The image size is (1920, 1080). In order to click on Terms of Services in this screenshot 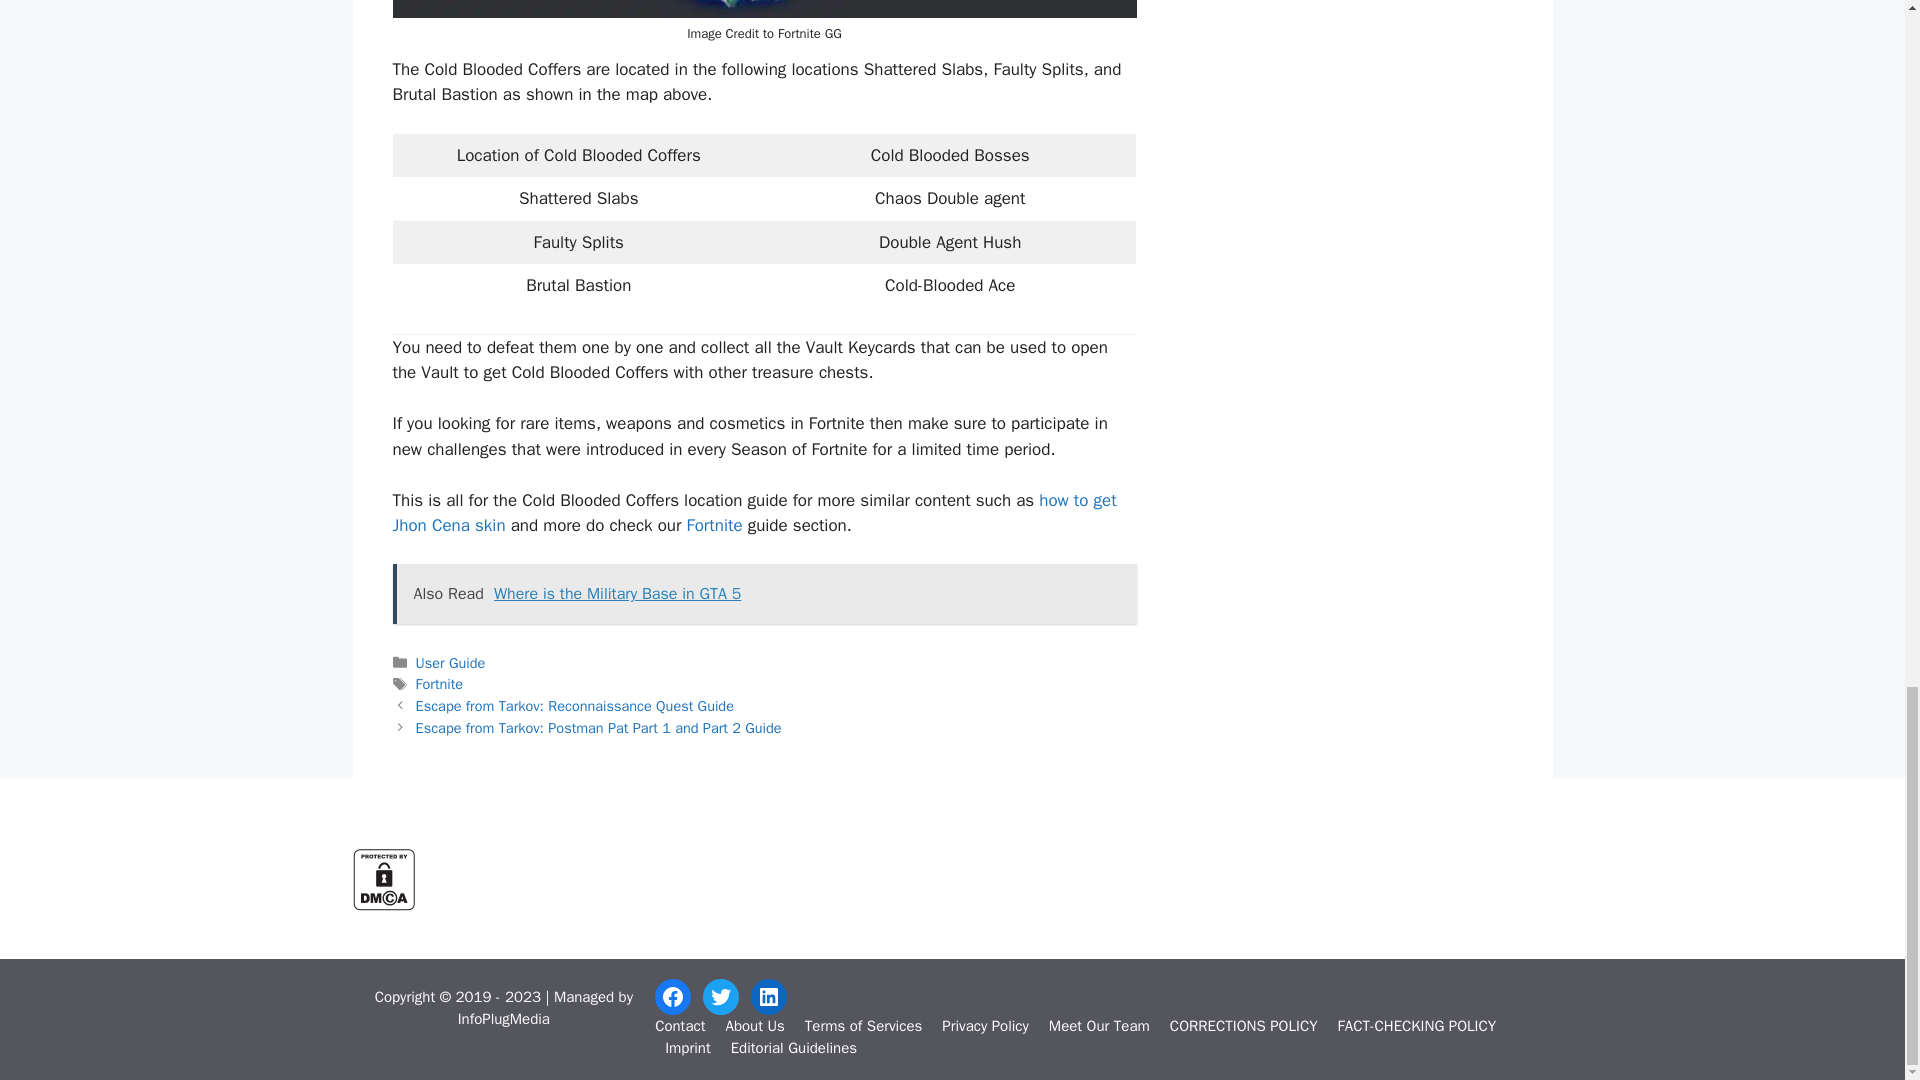, I will do `click(862, 1026)`.